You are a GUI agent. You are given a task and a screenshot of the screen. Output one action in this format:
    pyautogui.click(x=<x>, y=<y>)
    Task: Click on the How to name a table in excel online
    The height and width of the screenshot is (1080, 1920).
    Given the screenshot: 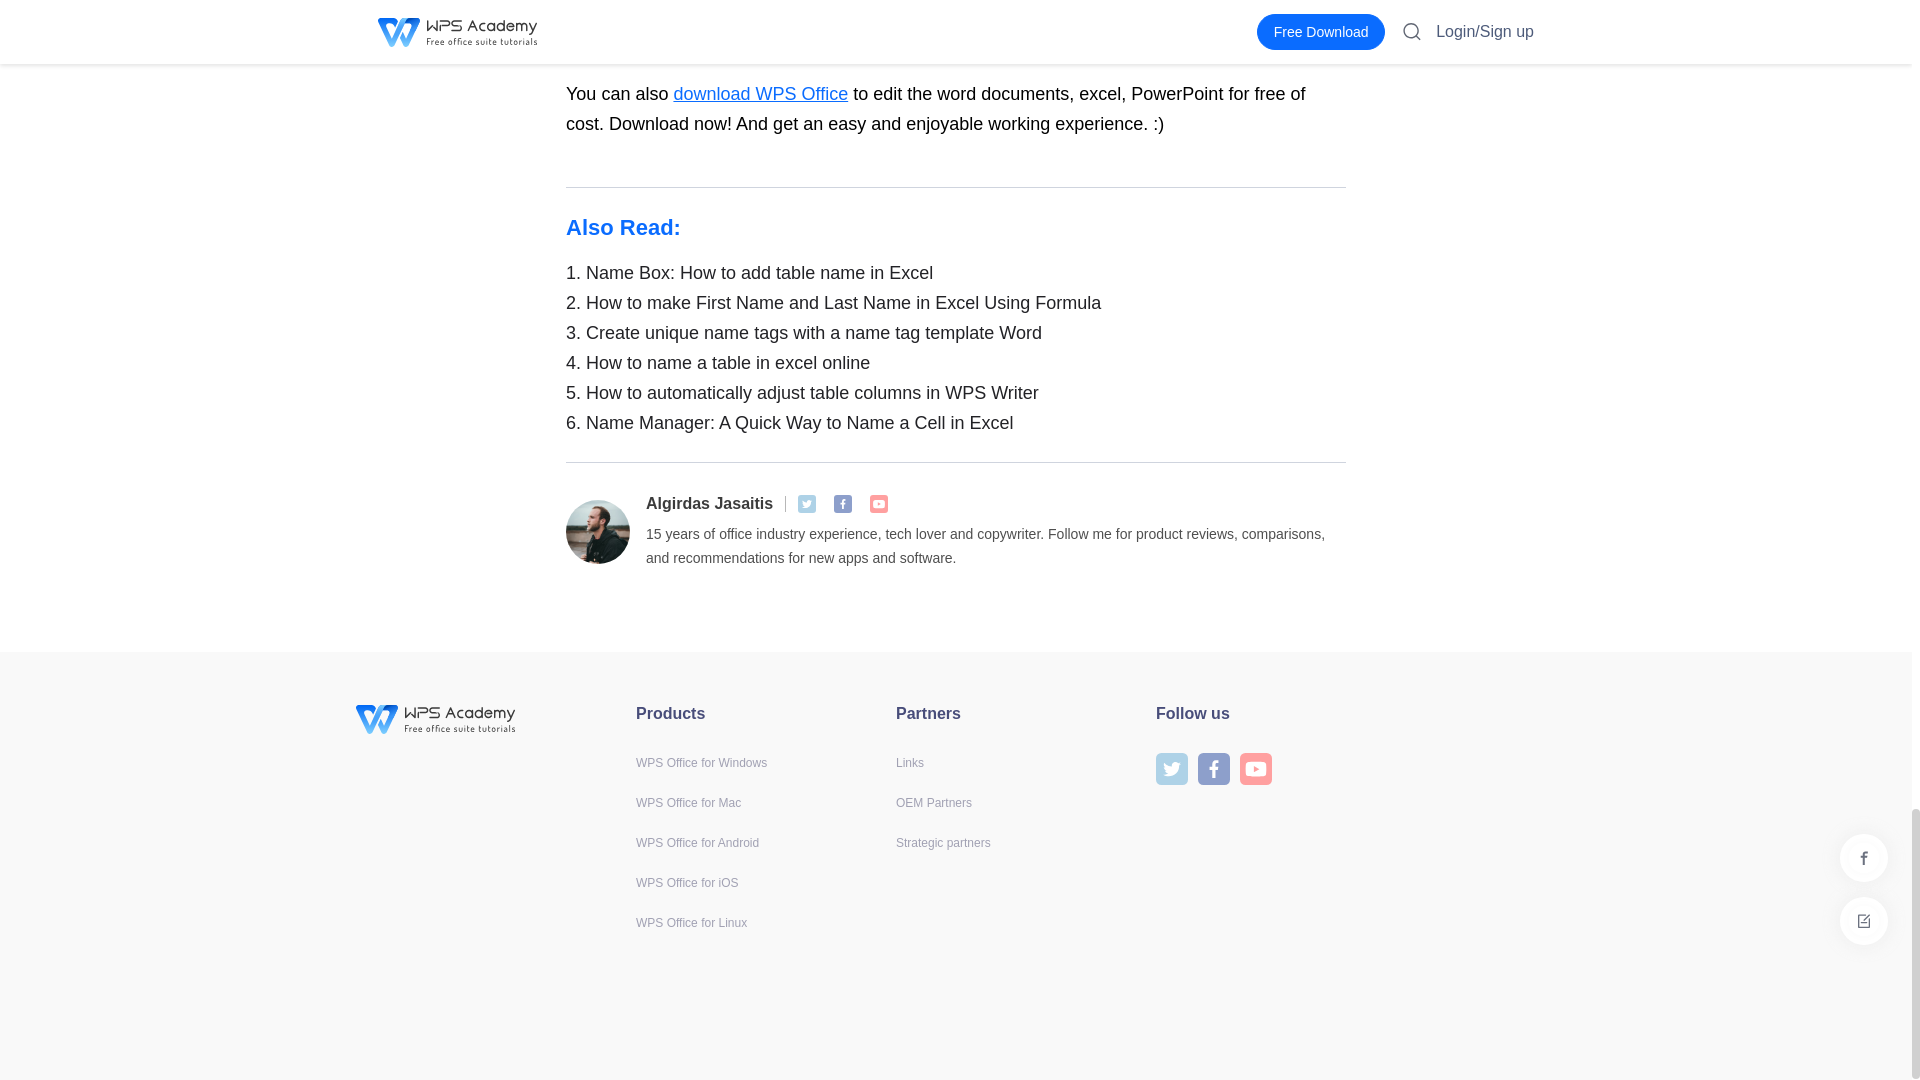 What is the action you would take?
    pyautogui.click(x=956, y=362)
    